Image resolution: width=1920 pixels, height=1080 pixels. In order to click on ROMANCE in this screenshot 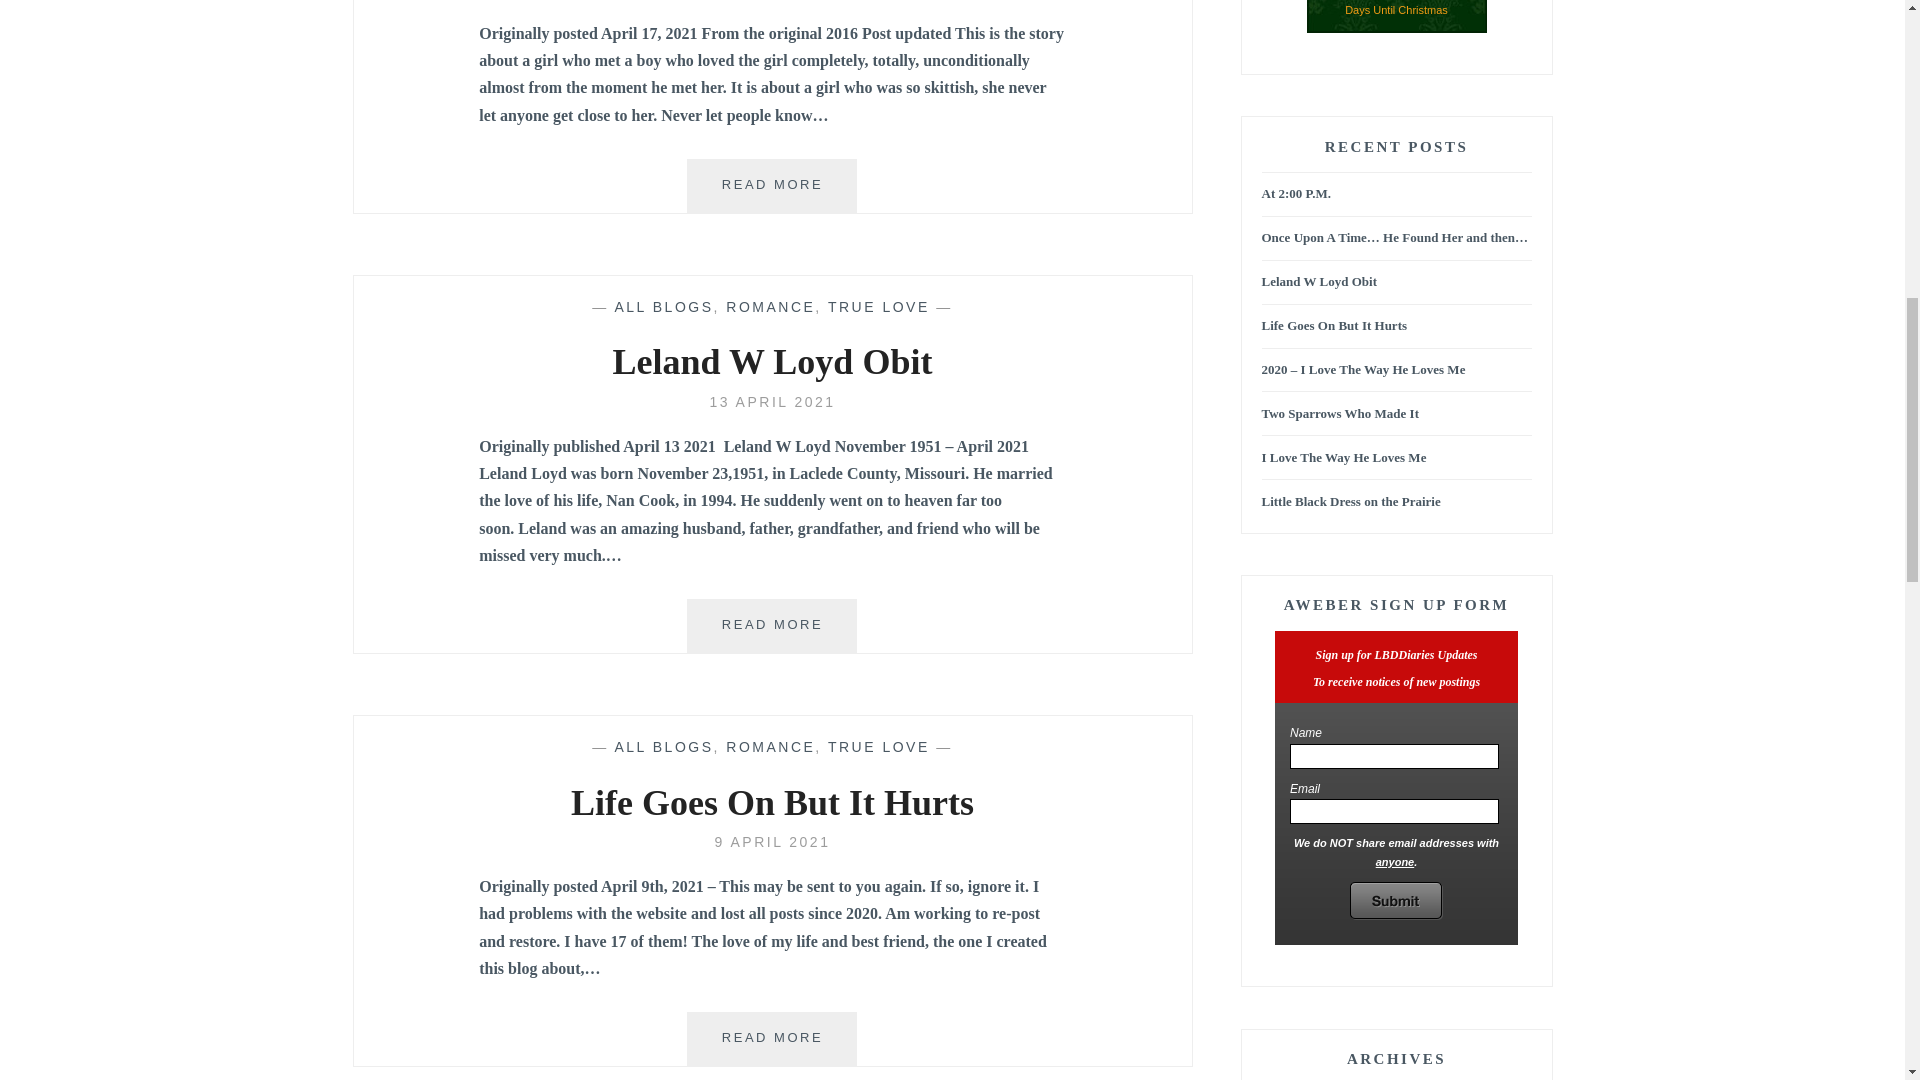, I will do `click(772, 1038)`.